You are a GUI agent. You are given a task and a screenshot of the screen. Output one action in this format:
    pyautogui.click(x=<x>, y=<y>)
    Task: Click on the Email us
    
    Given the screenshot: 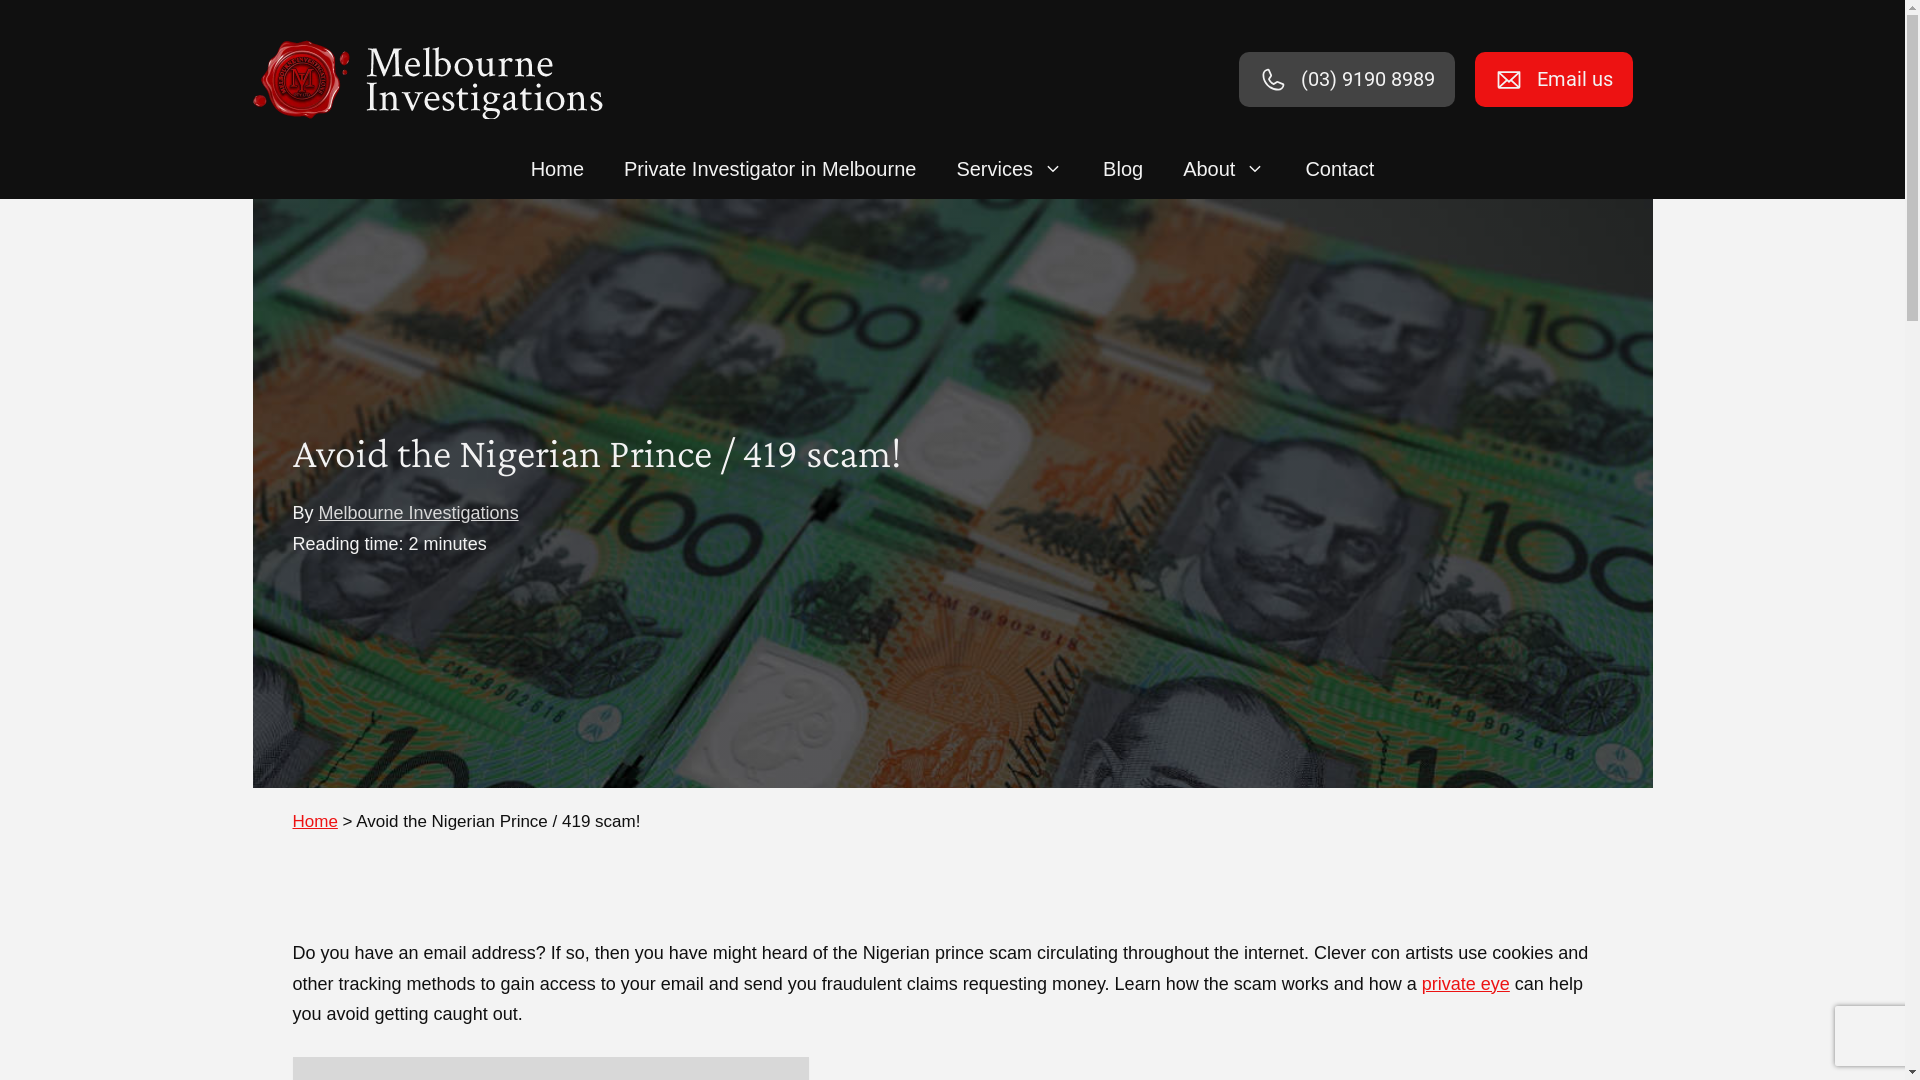 What is the action you would take?
    pyautogui.click(x=1553, y=80)
    